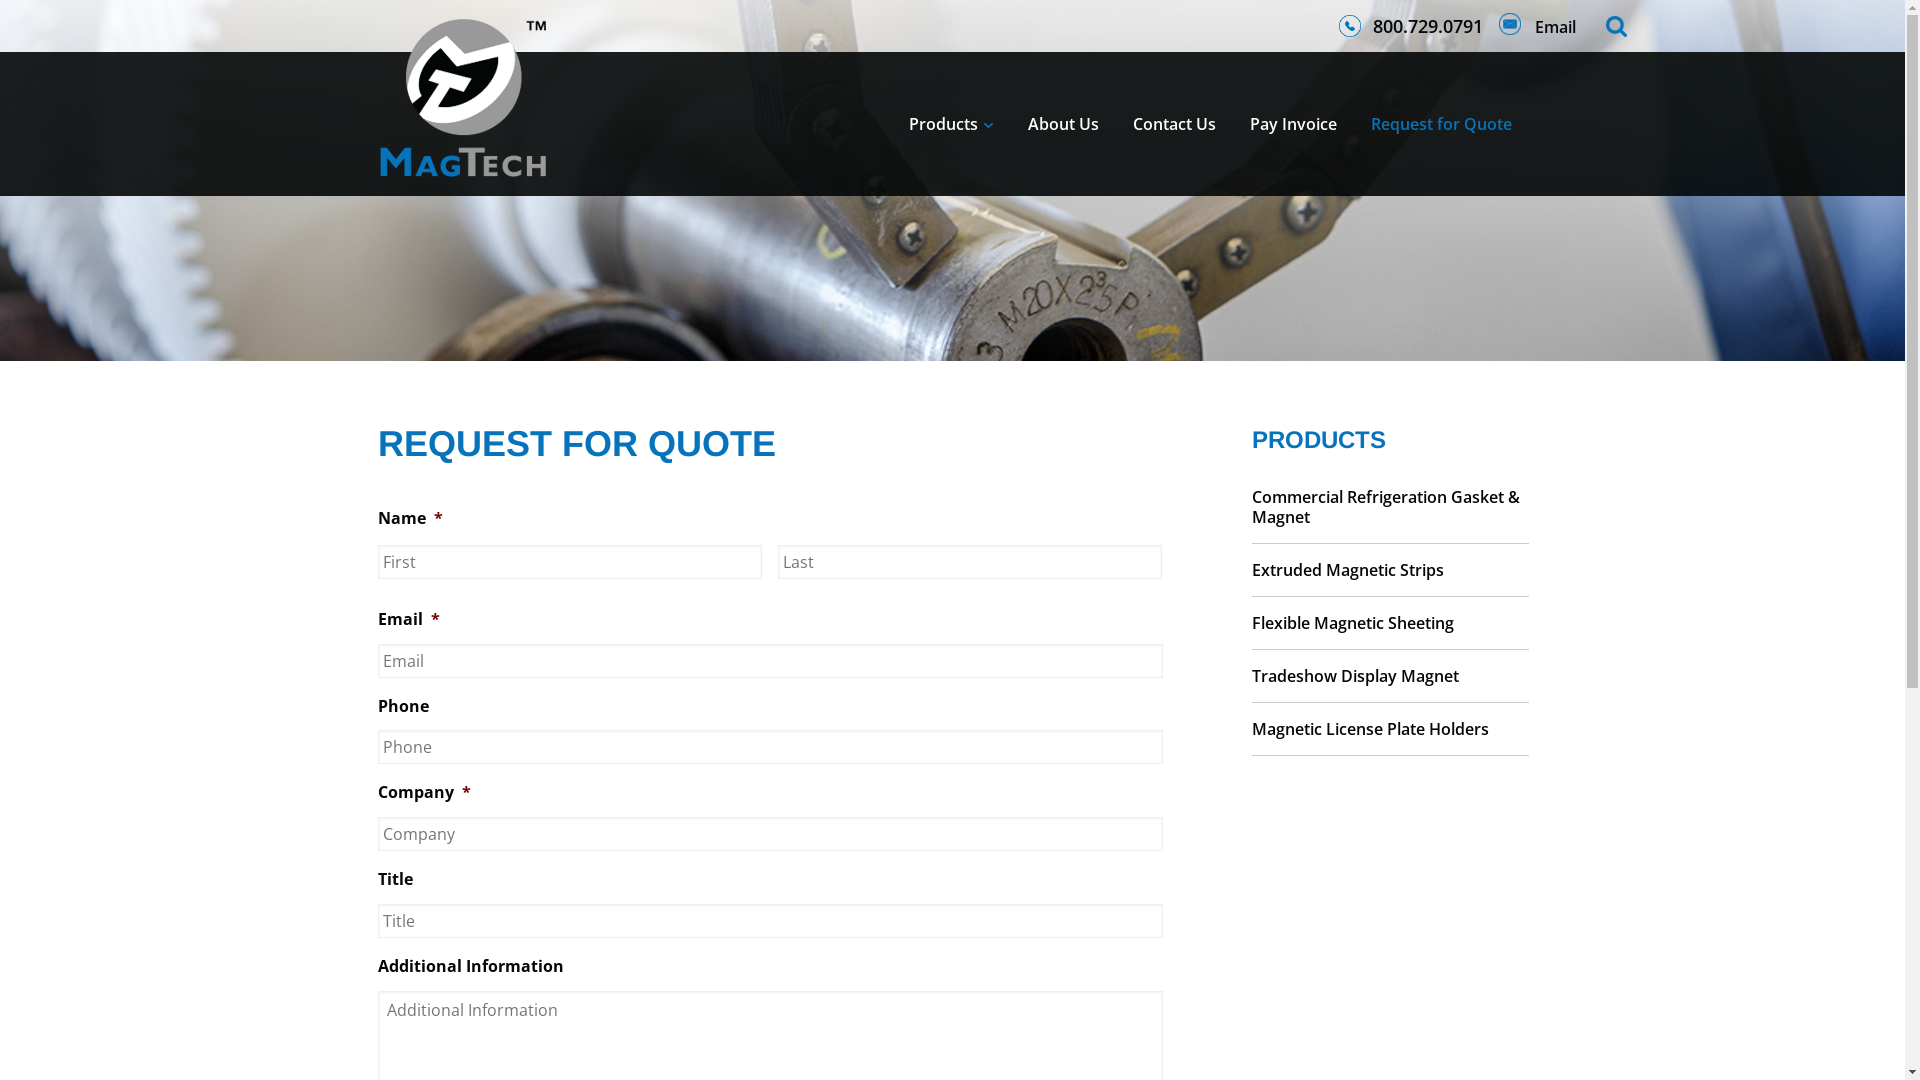  I want to click on About Us, so click(1062, 124).